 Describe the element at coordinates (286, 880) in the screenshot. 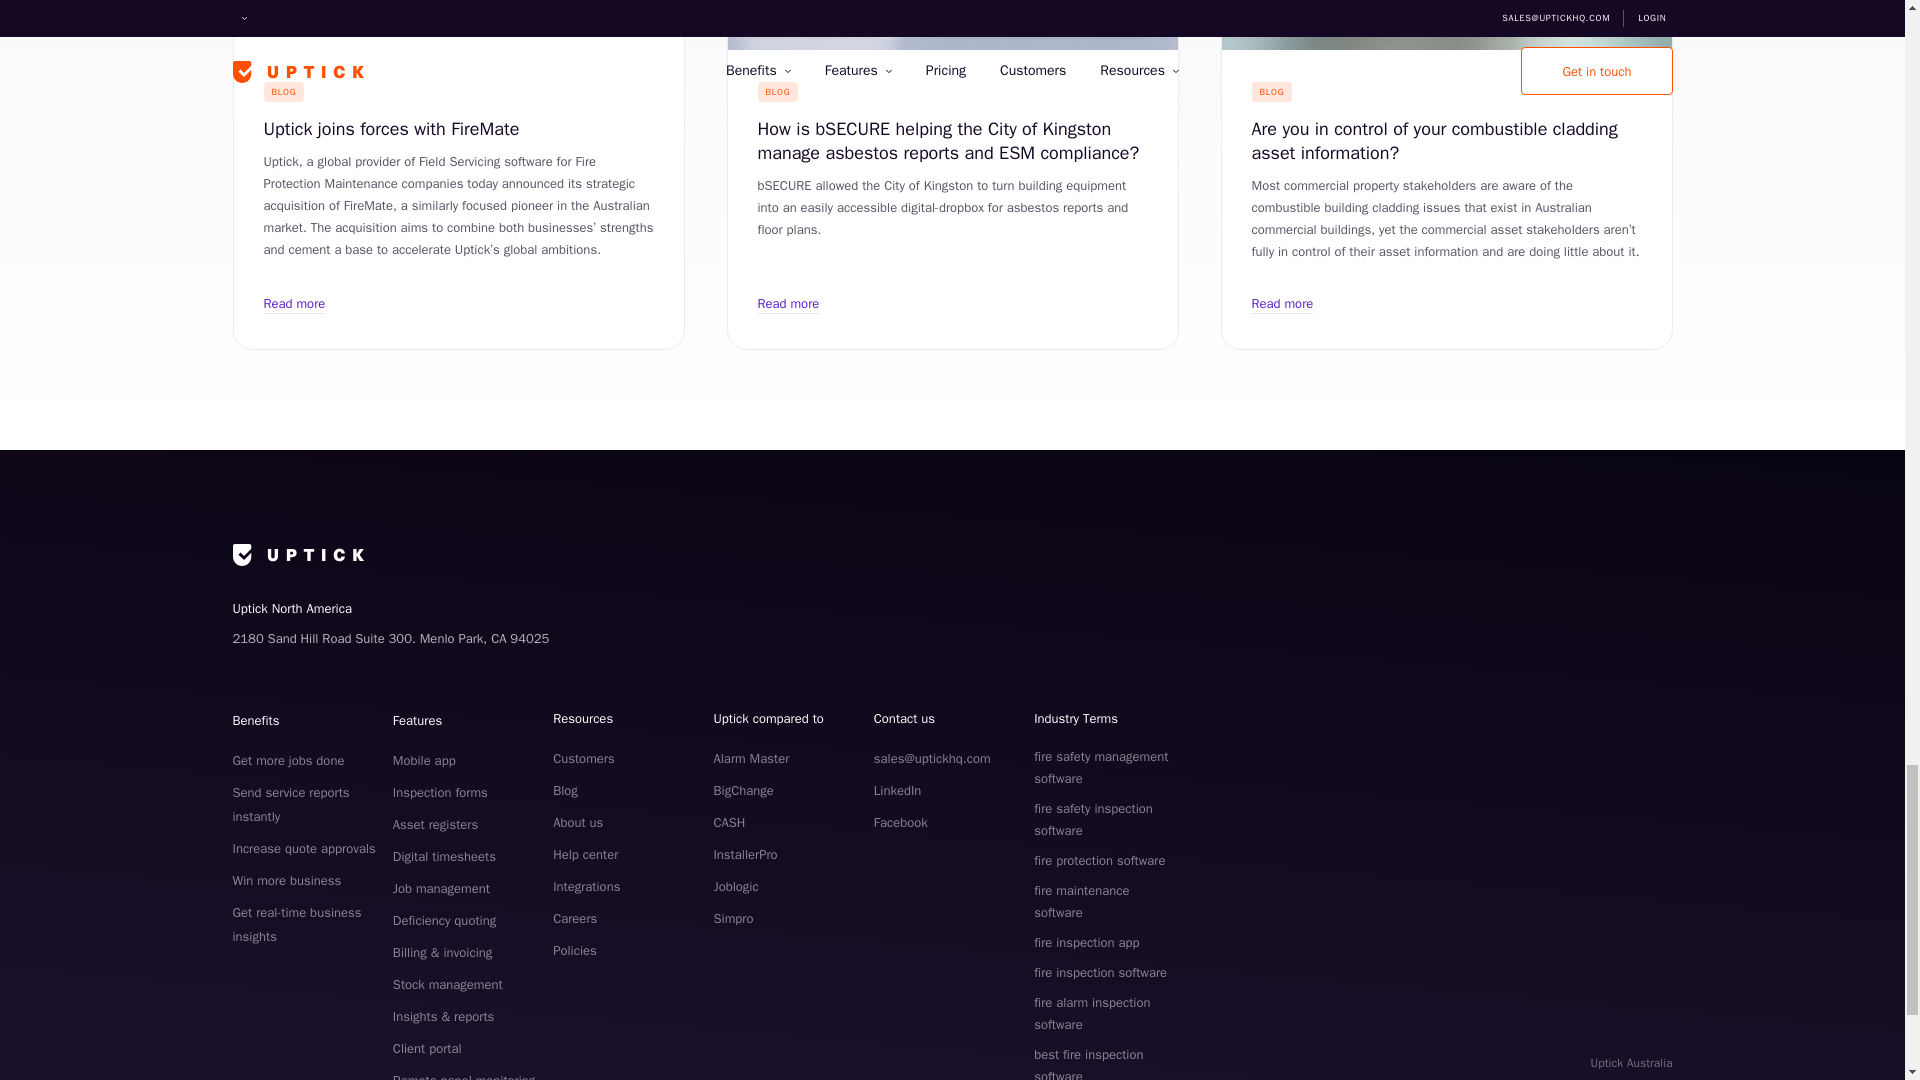

I see `Win more business` at that location.